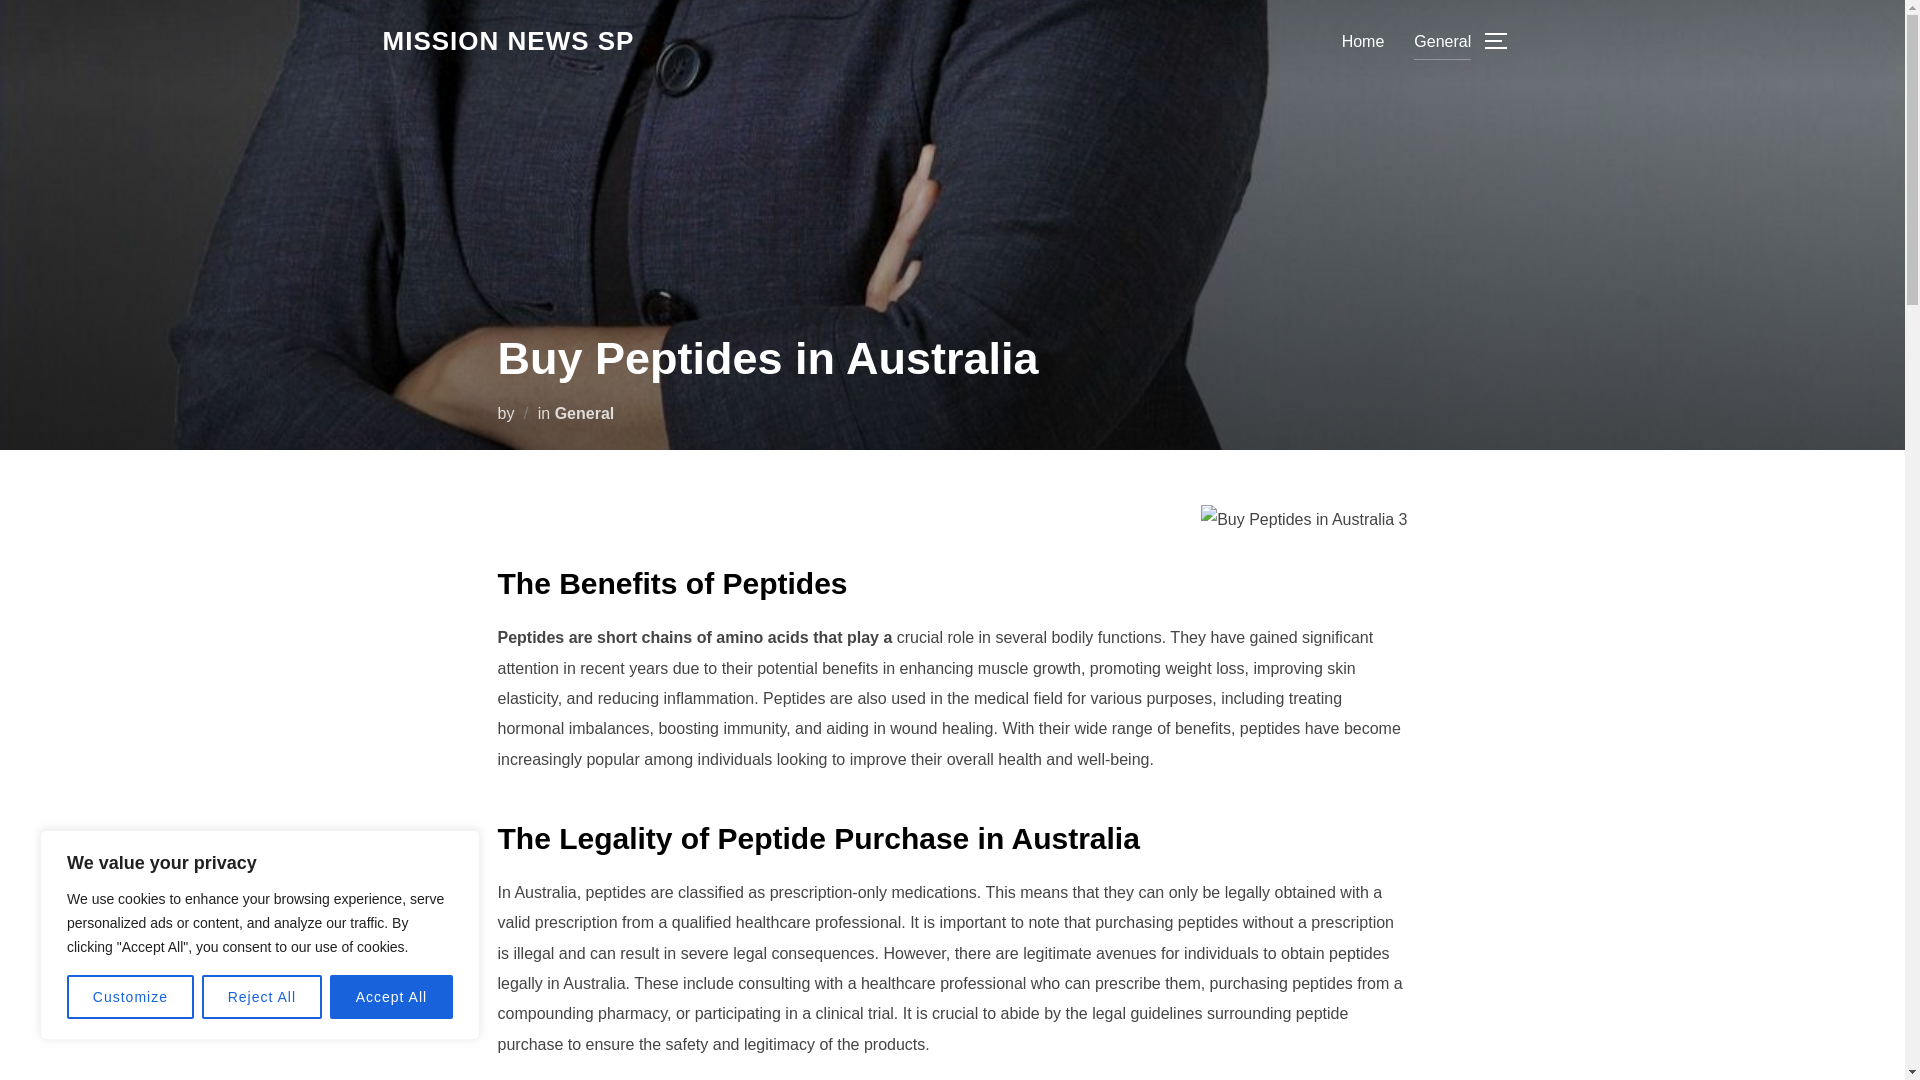 The width and height of the screenshot is (1920, 1080). I want to click on Reject All, so click(262, 997).